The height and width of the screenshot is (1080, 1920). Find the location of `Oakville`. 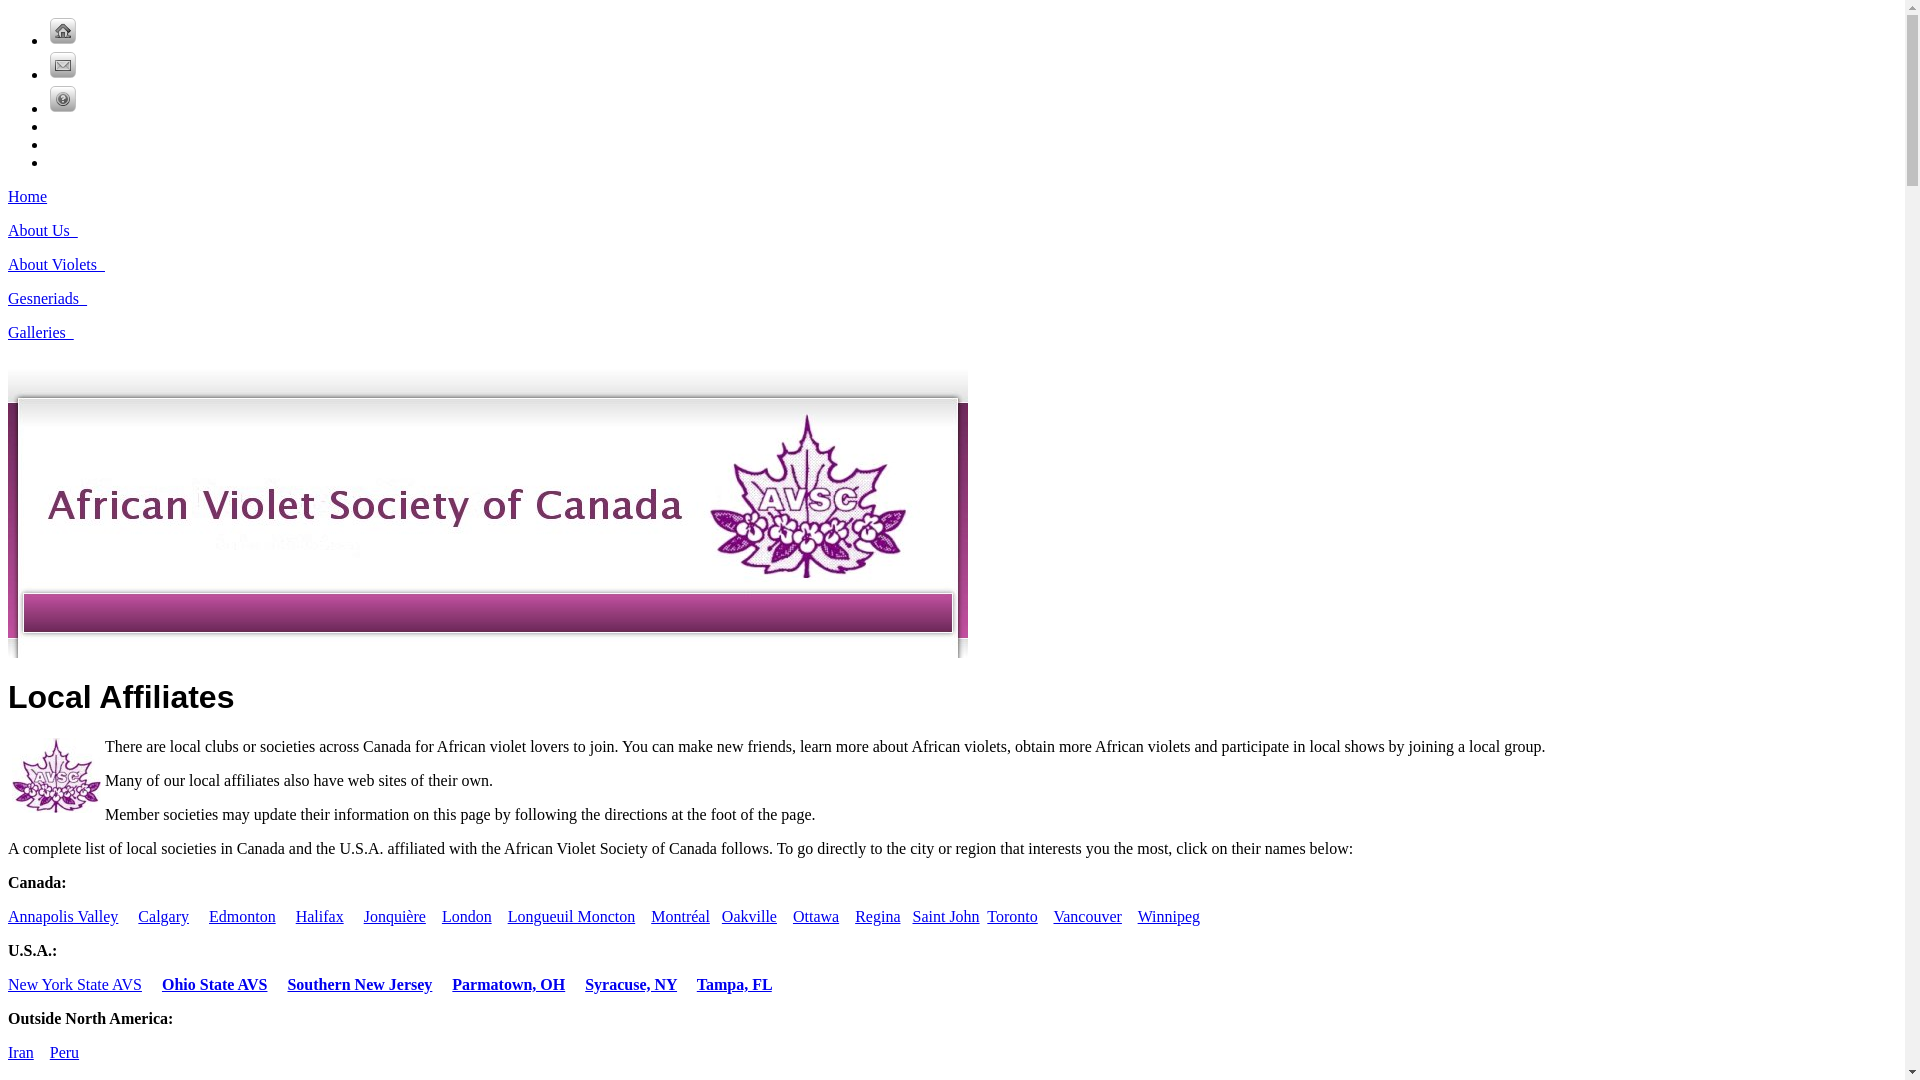

Oakville is located at coordinates (750, 916).